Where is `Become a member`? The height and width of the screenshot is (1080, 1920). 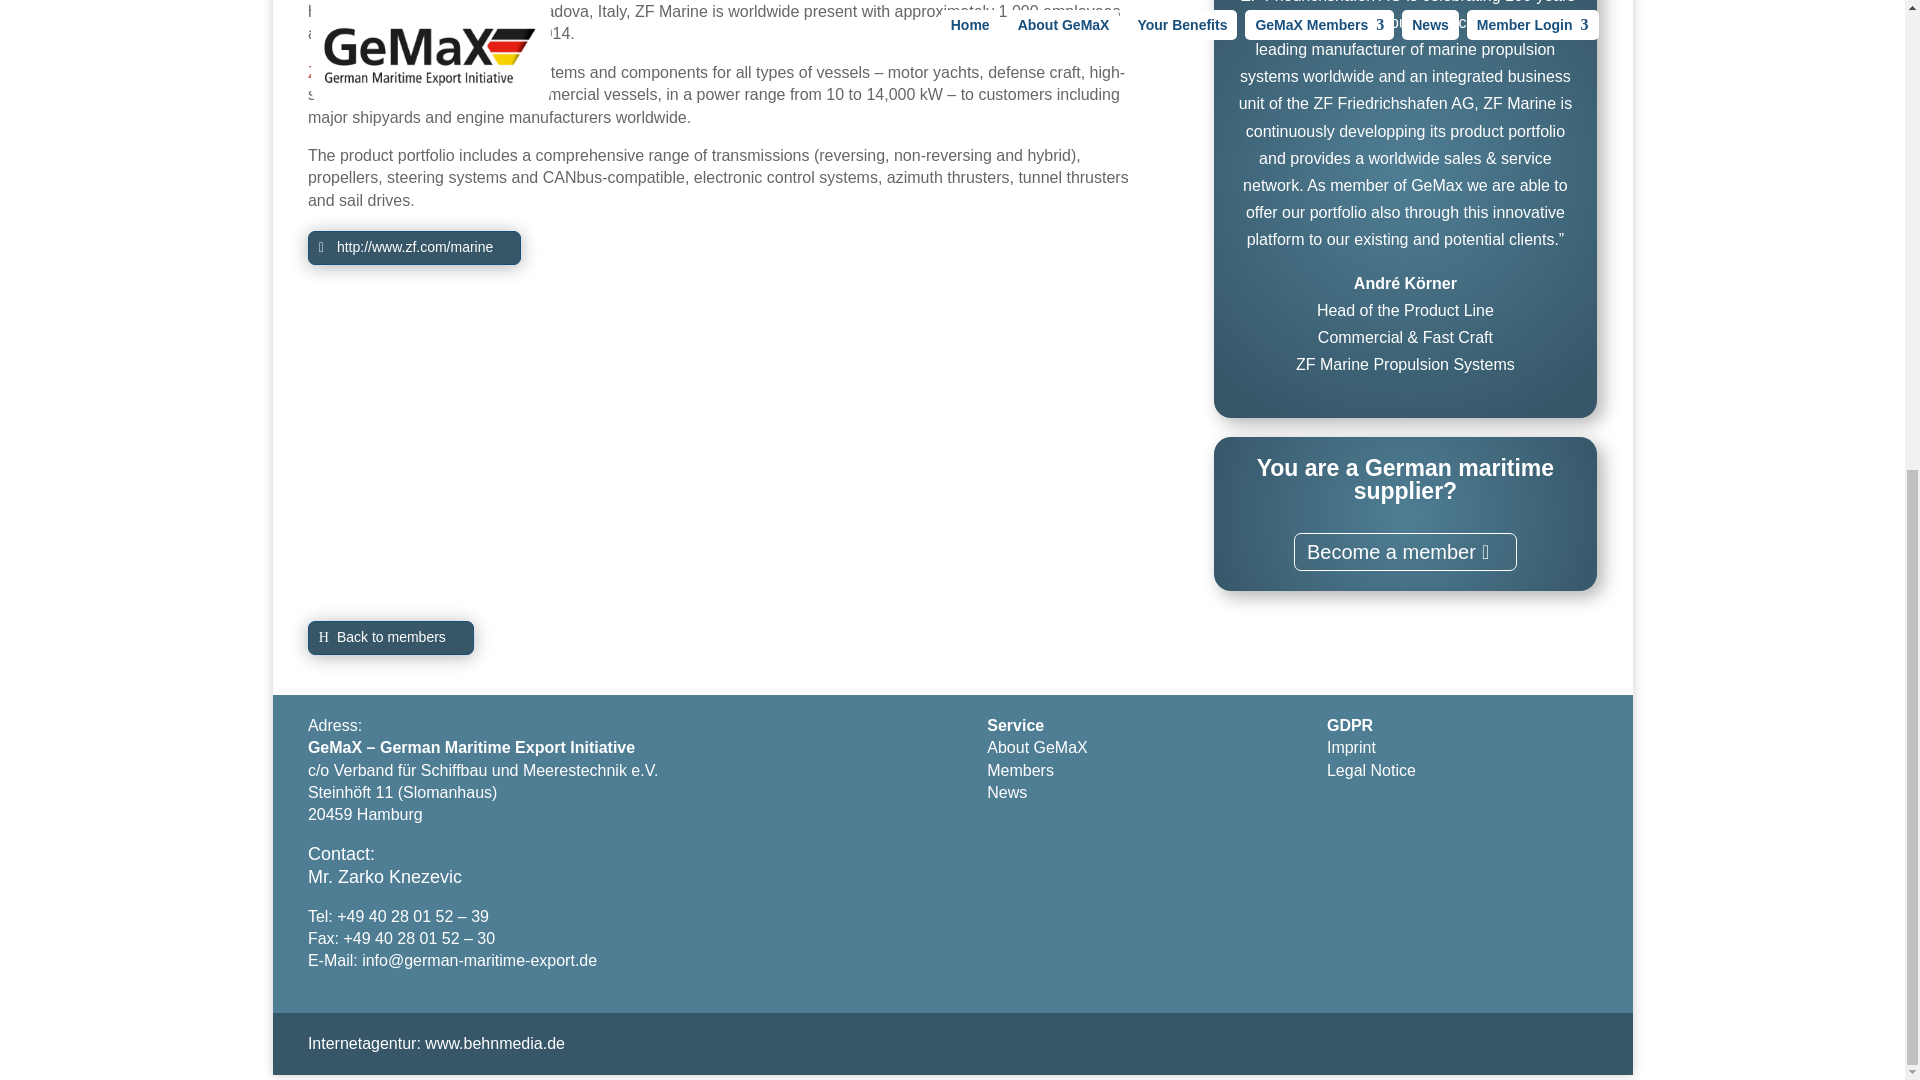 Become a member is located at coordinates (1405, 552).